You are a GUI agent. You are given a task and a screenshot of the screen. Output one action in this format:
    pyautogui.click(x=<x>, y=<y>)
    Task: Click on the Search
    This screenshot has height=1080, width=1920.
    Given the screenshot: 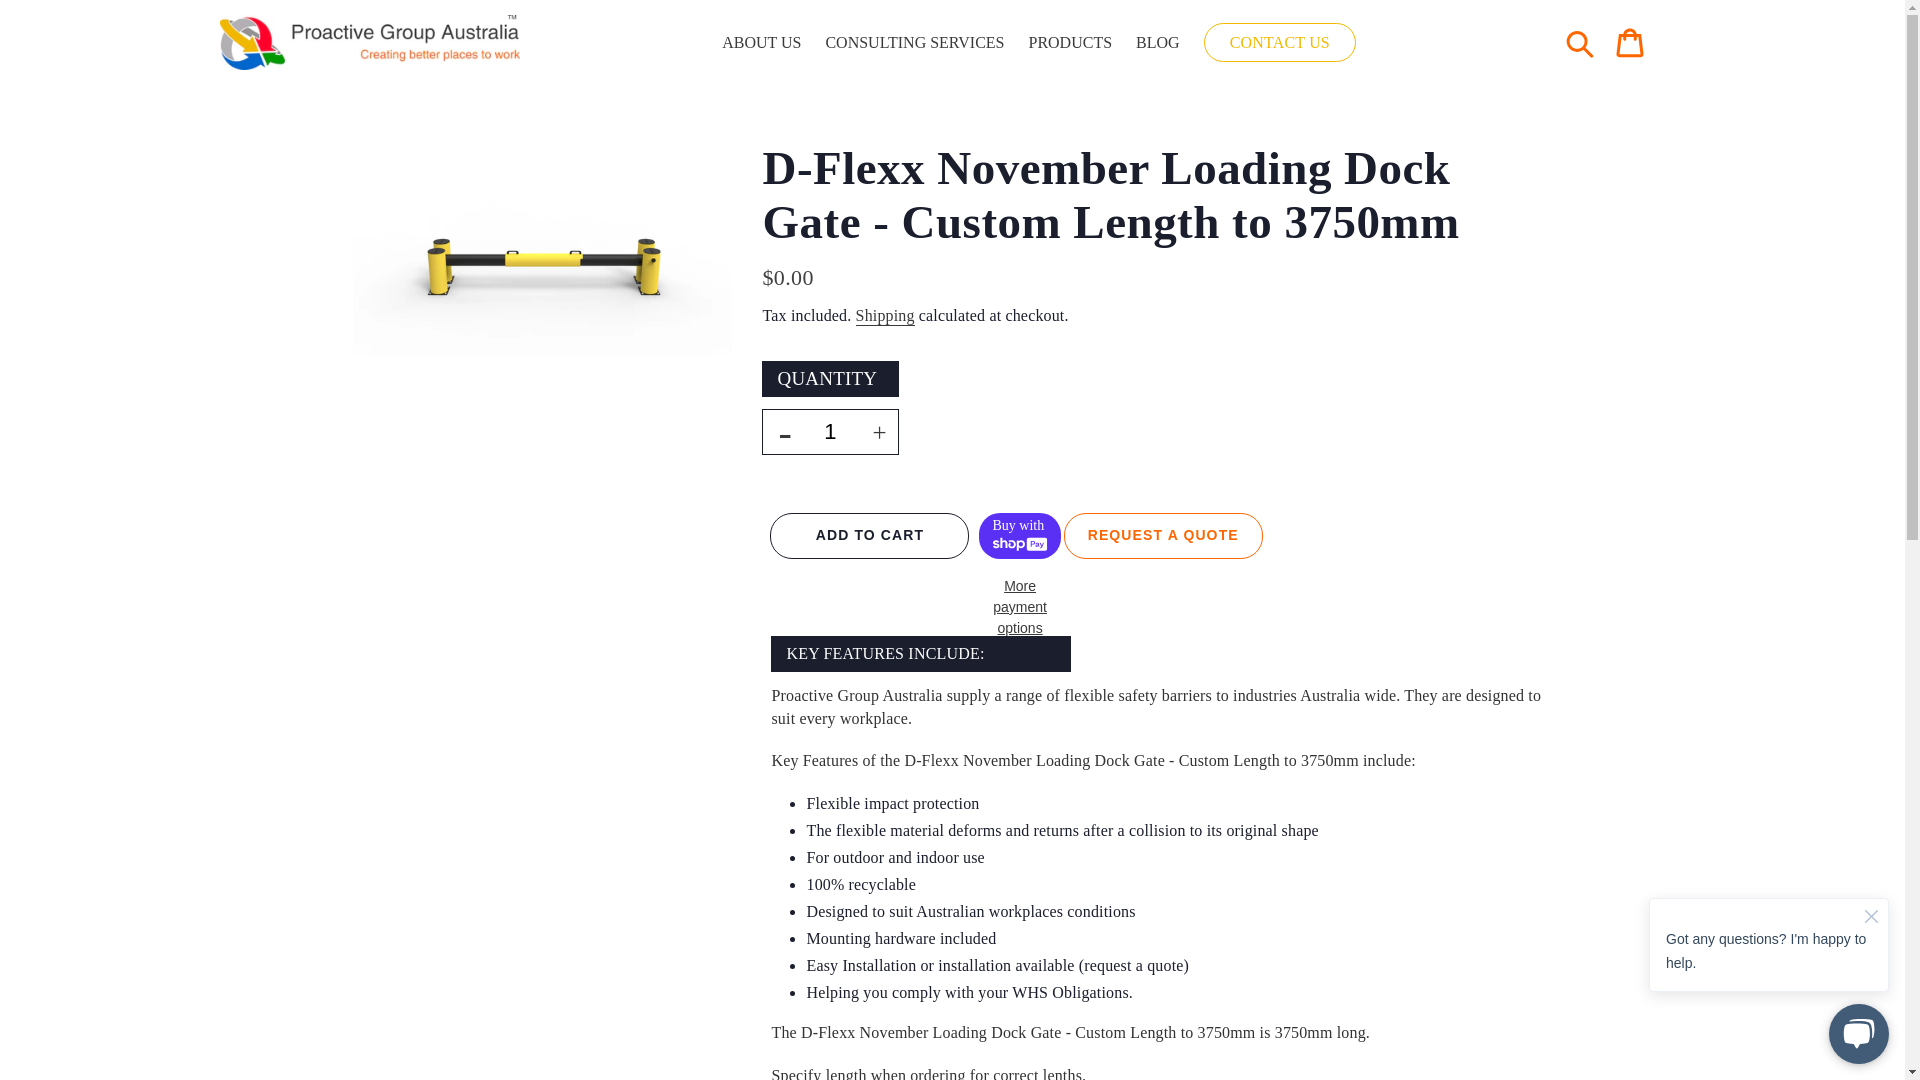 What is the action you would take?
    pyautogui.click(x=1581, y=42)
    